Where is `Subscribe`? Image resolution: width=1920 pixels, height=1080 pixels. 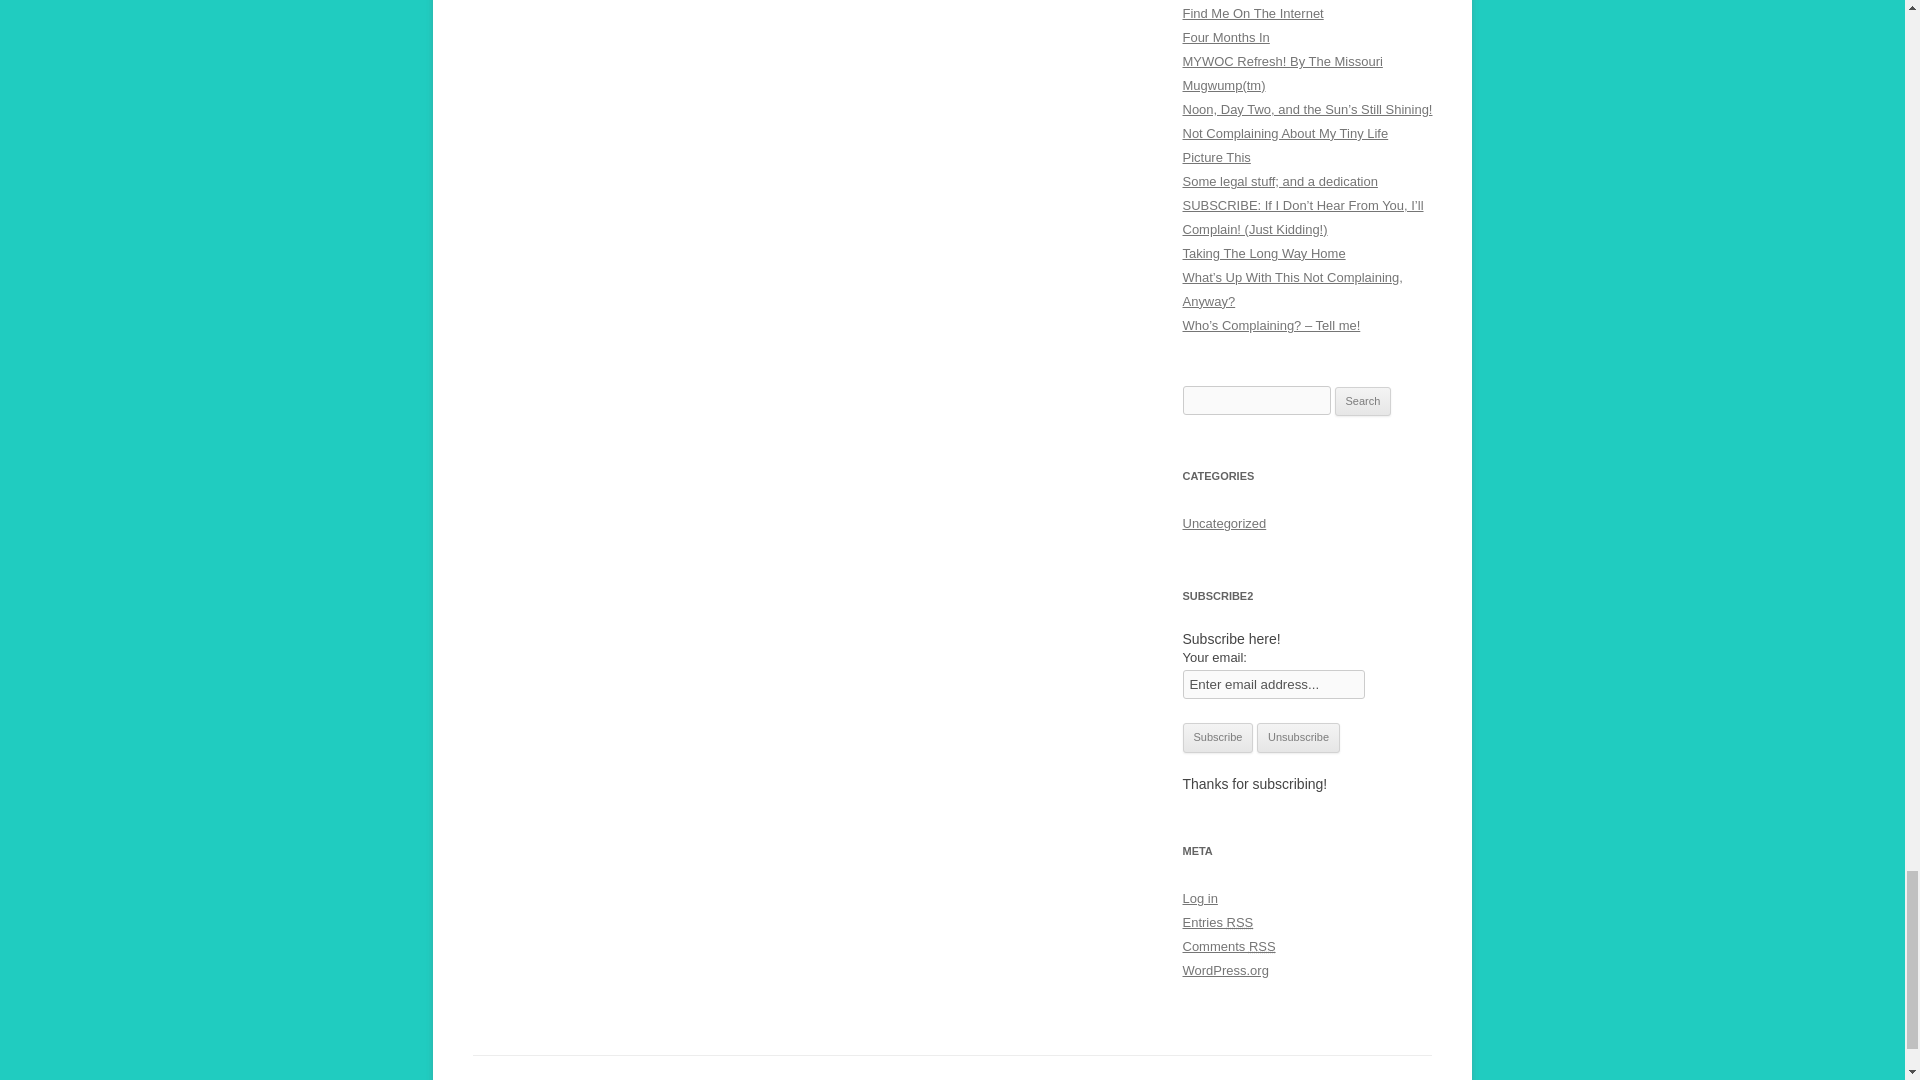 Subscribe is located at coordinates (1218, 737).